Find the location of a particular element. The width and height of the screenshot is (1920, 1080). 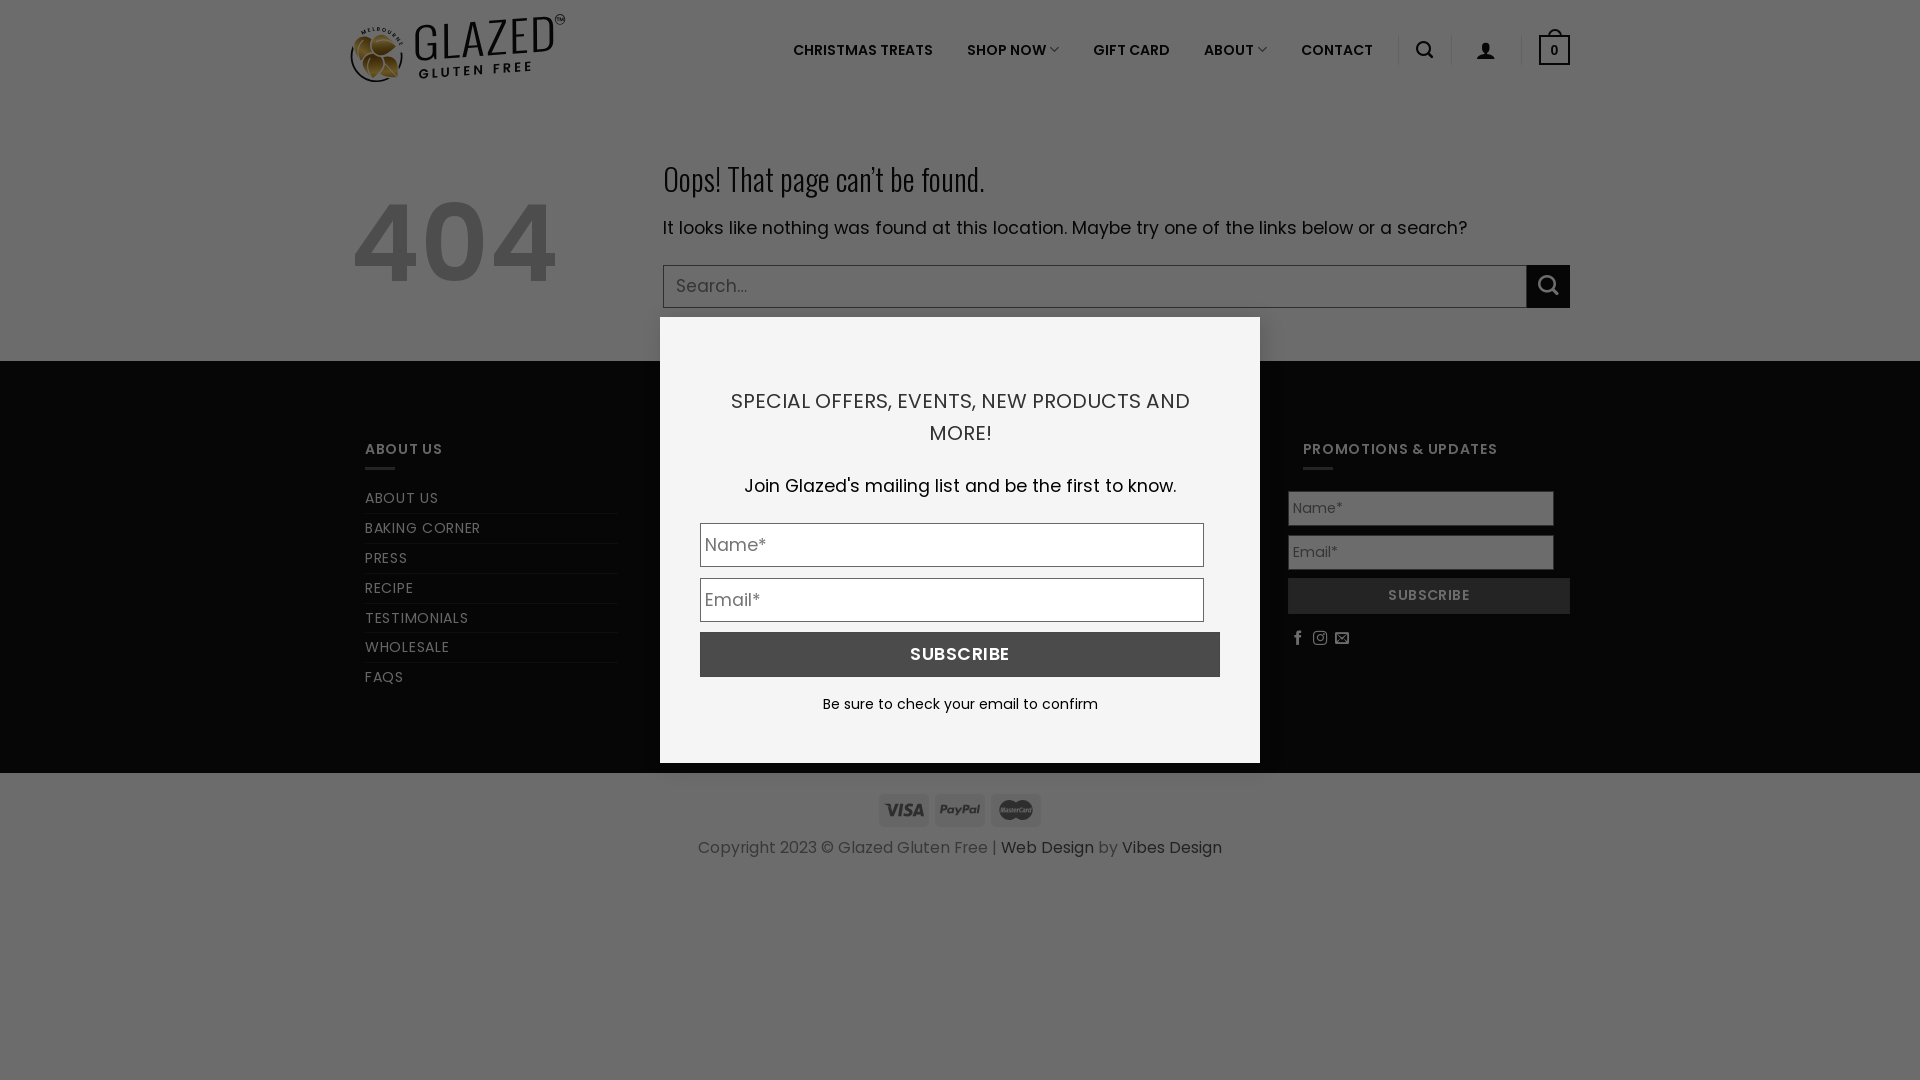

WHOLESALE is located at coordinates (407, 648).